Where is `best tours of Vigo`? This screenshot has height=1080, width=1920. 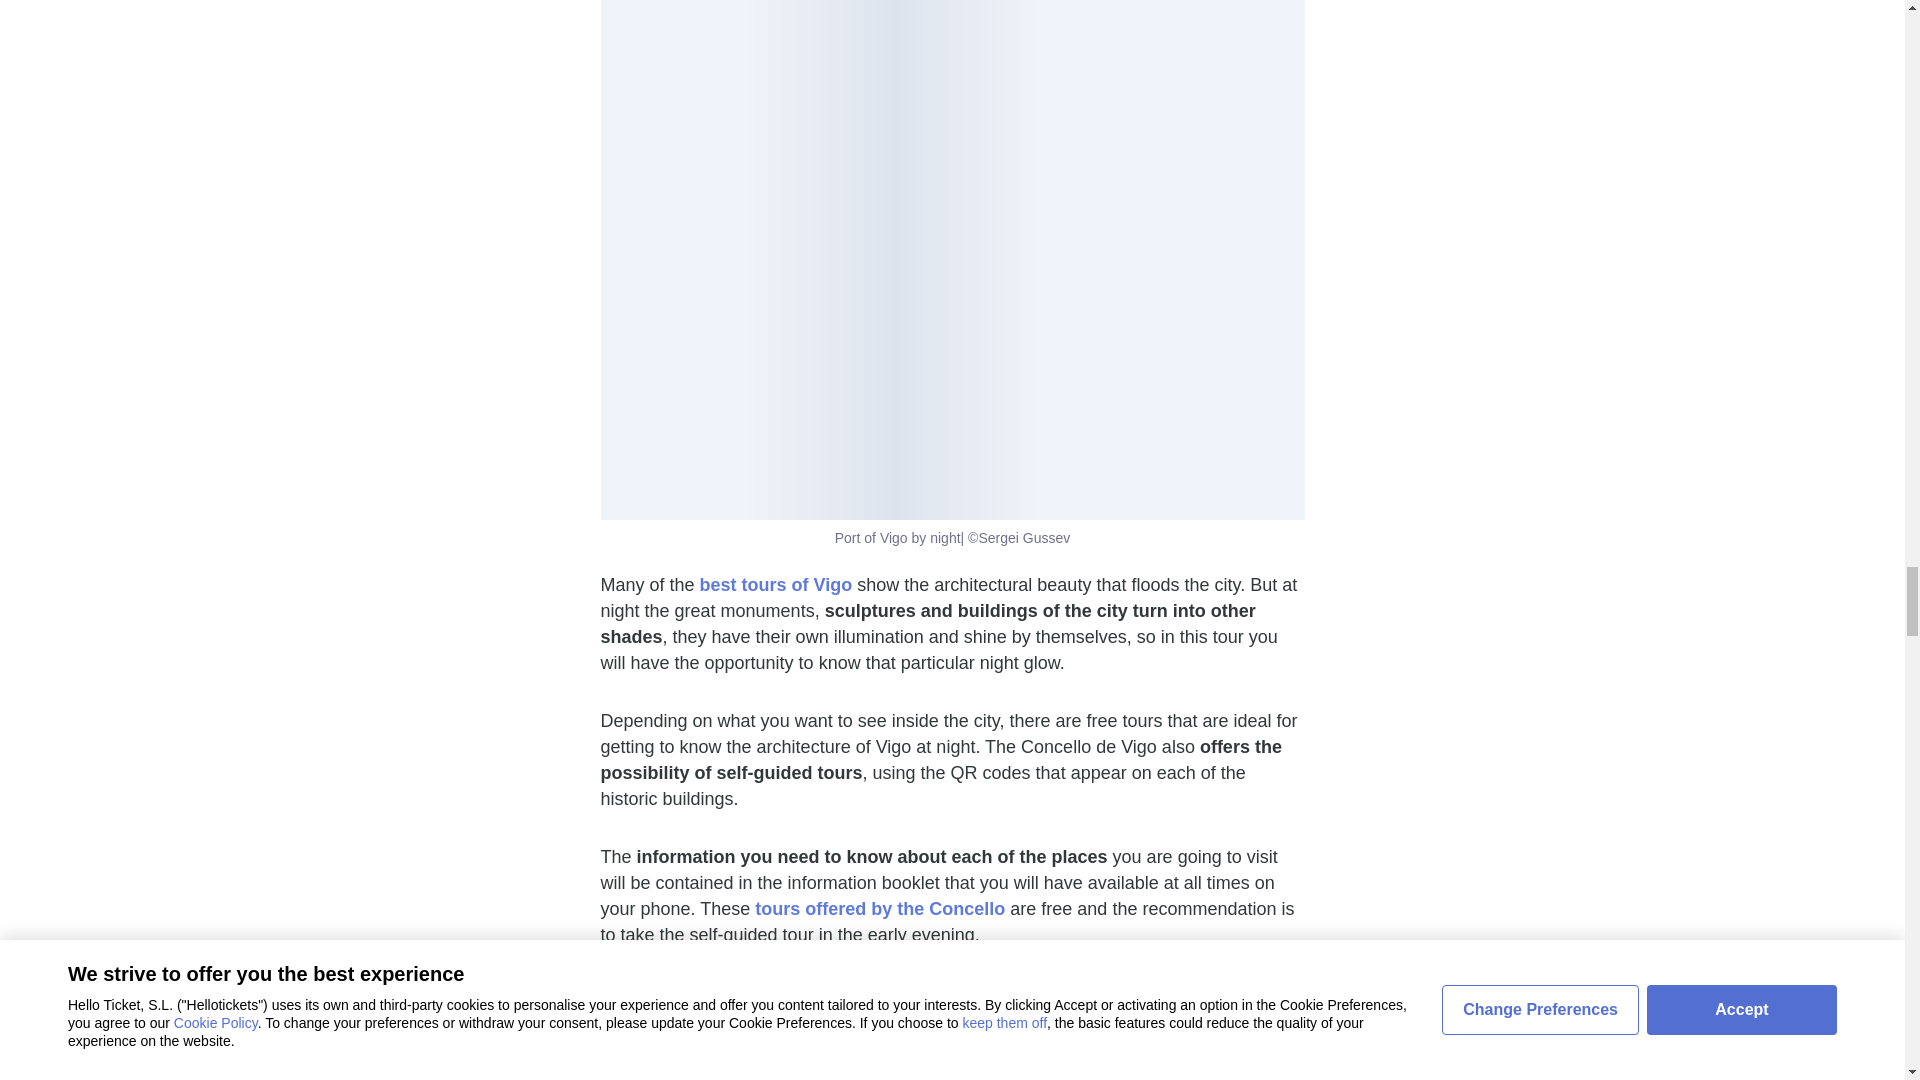
best tours of Vigo is located at coordinates (776, 584).